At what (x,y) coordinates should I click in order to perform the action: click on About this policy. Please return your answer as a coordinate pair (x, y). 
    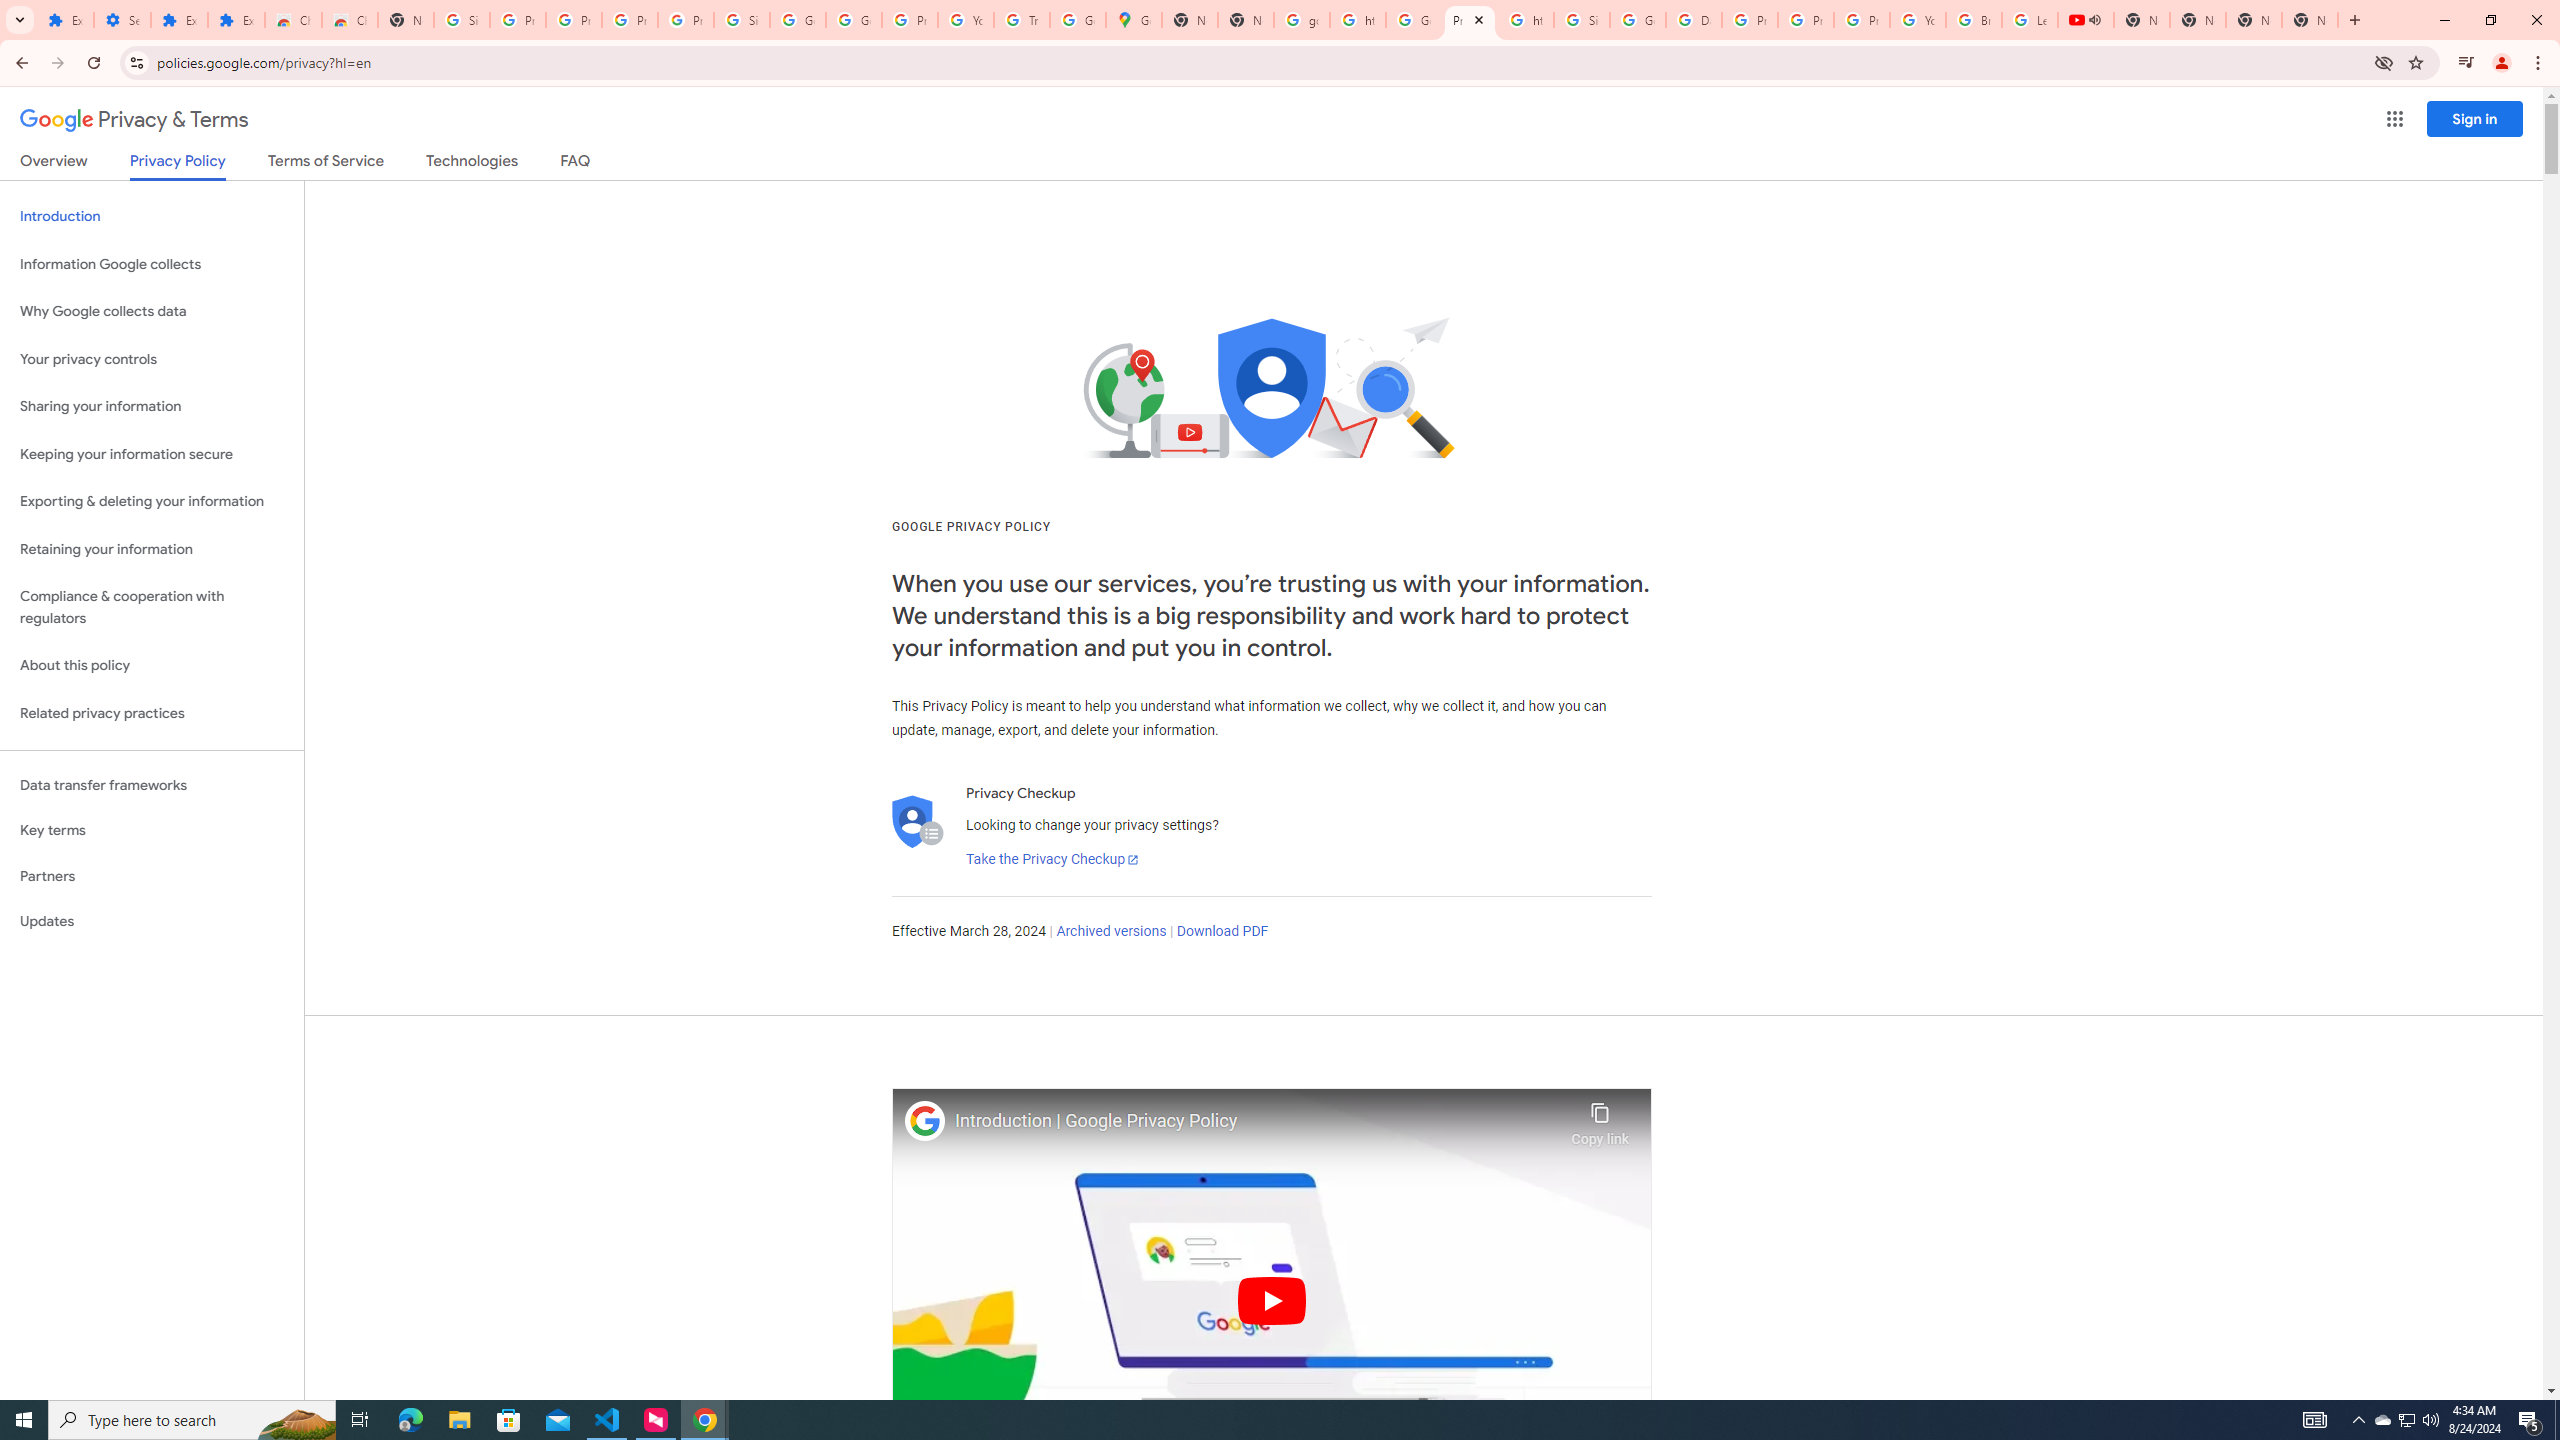
    Looking at the image, I should click on (152, 666).